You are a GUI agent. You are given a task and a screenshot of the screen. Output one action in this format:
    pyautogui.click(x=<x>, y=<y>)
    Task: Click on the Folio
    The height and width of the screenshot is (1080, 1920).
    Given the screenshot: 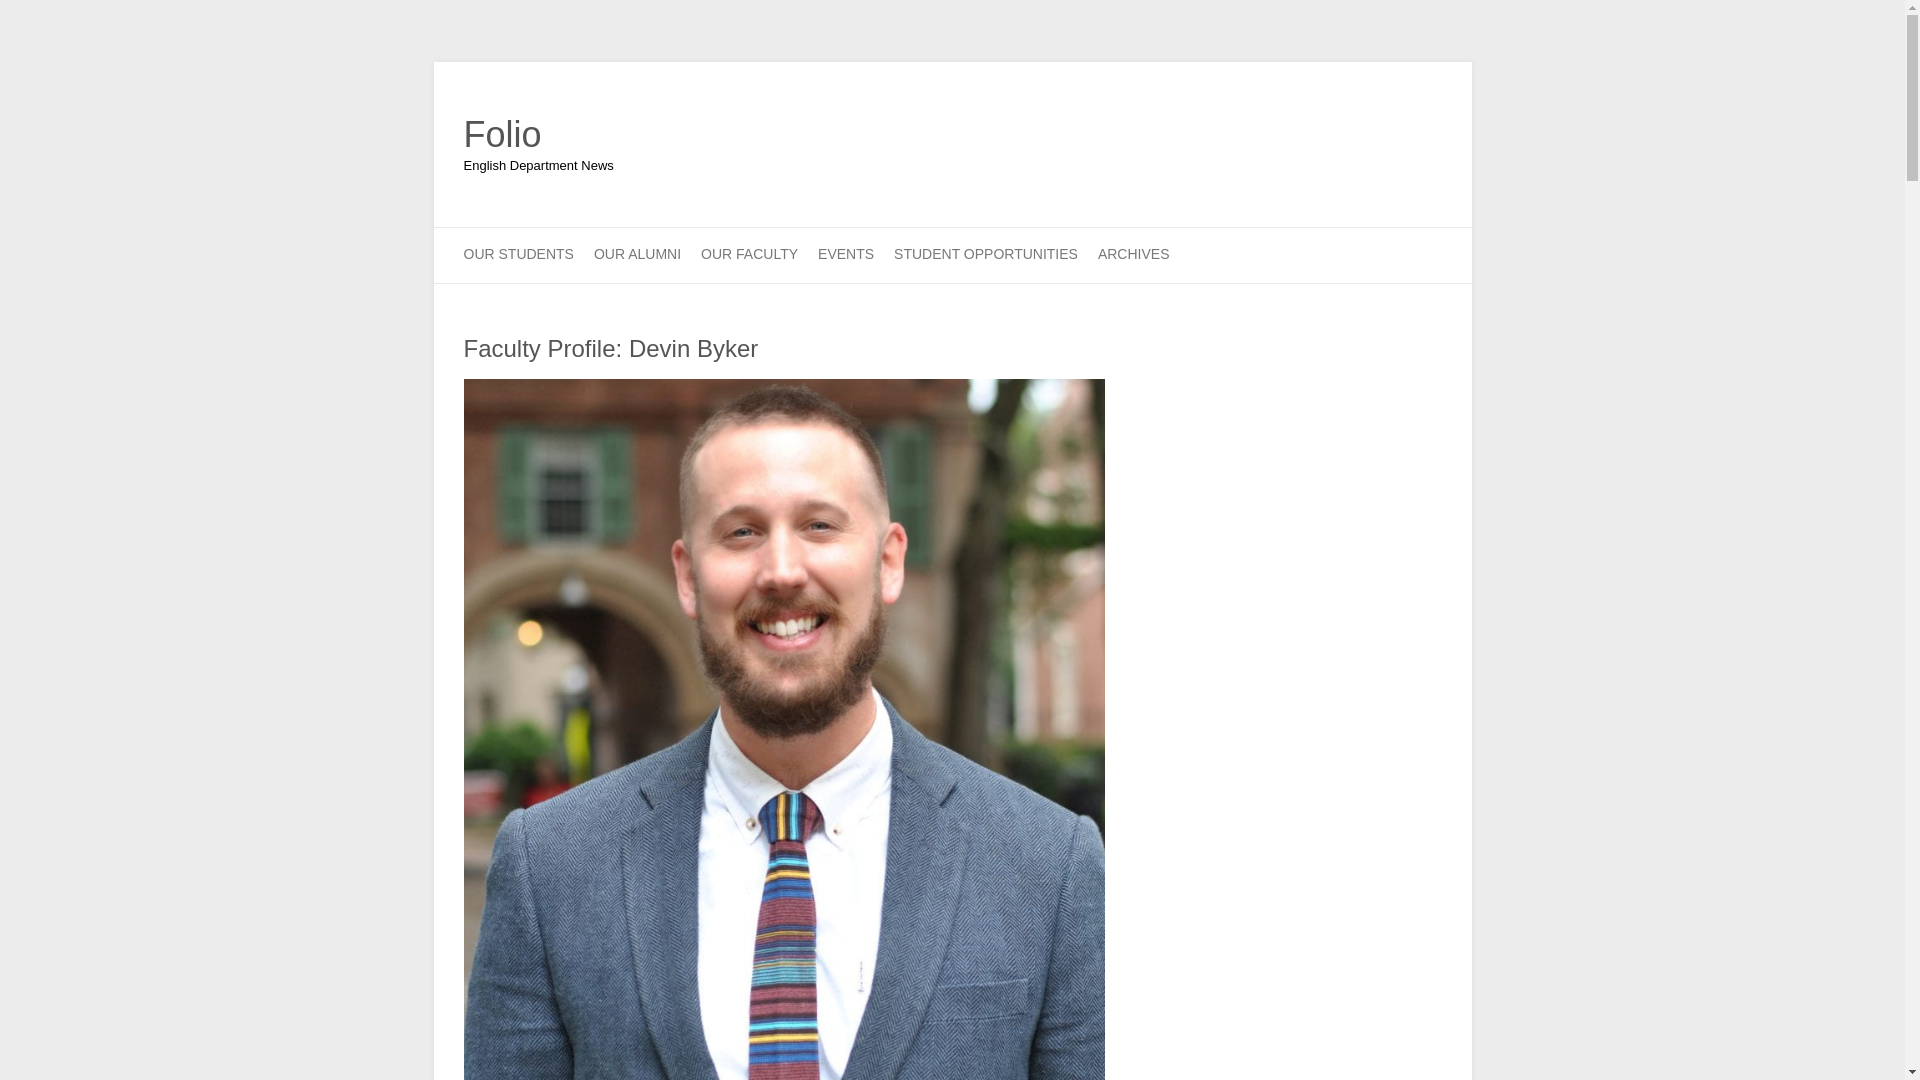 What is the action you would take?
    pyautogui.click(x=539, y=134)
    